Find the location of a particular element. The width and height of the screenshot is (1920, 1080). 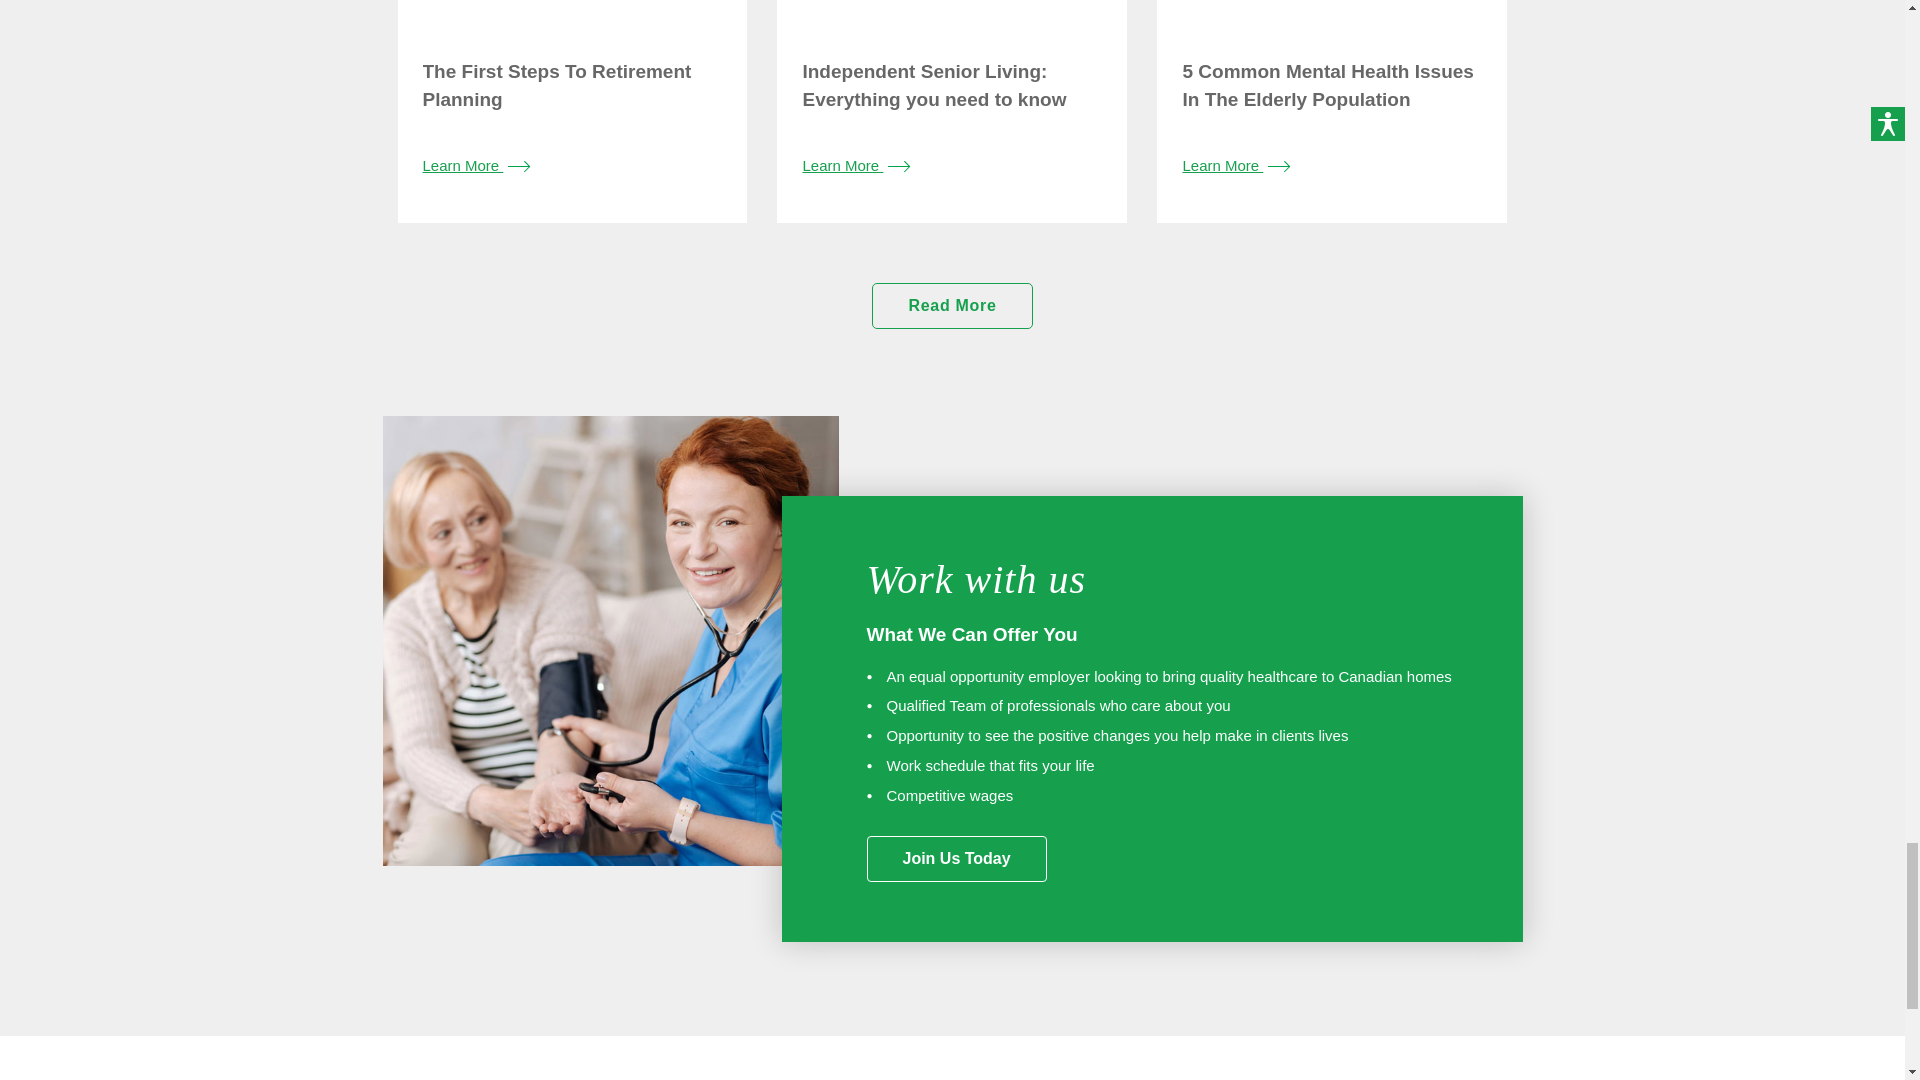

5 Common Mental Health Issues In The Elderly Population is located at coordinates (1236, 164).